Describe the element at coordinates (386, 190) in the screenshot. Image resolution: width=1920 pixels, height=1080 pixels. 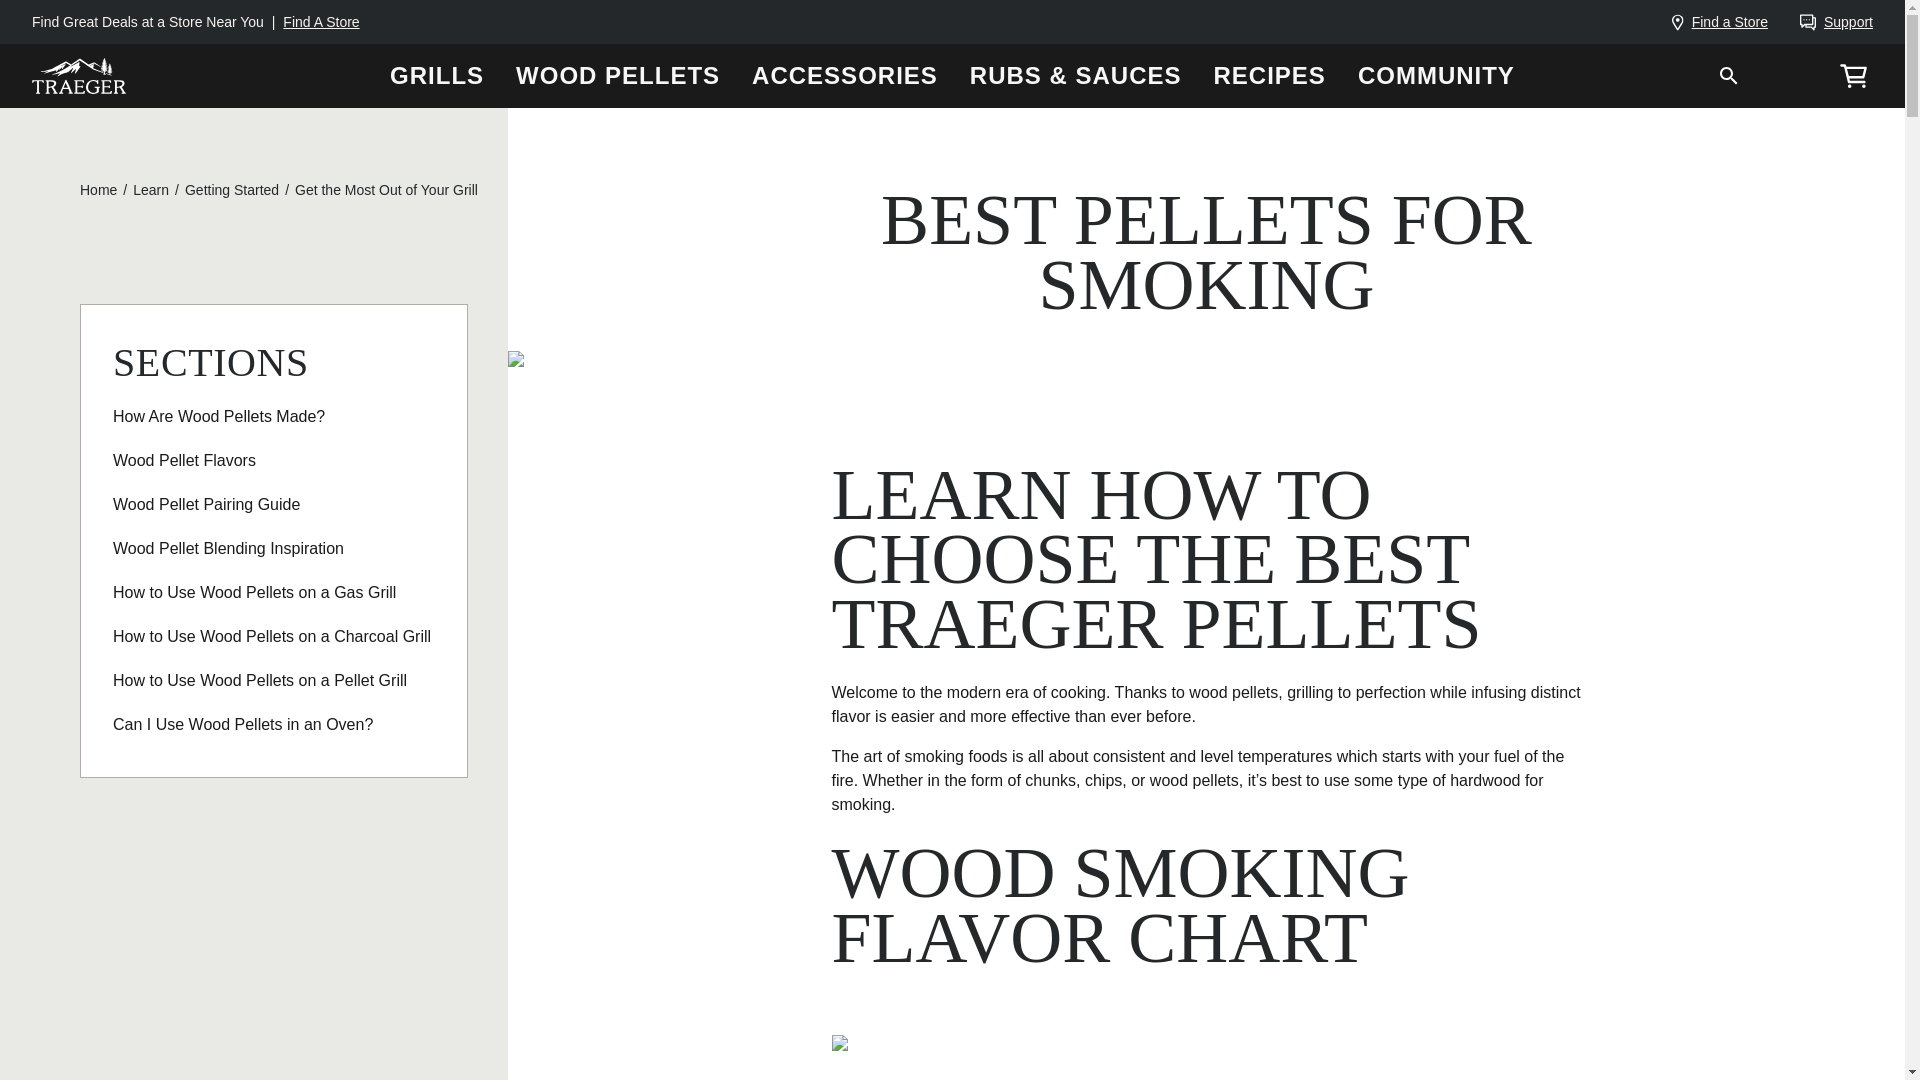
I see `Get the Most Out of Your Grill` at that location.